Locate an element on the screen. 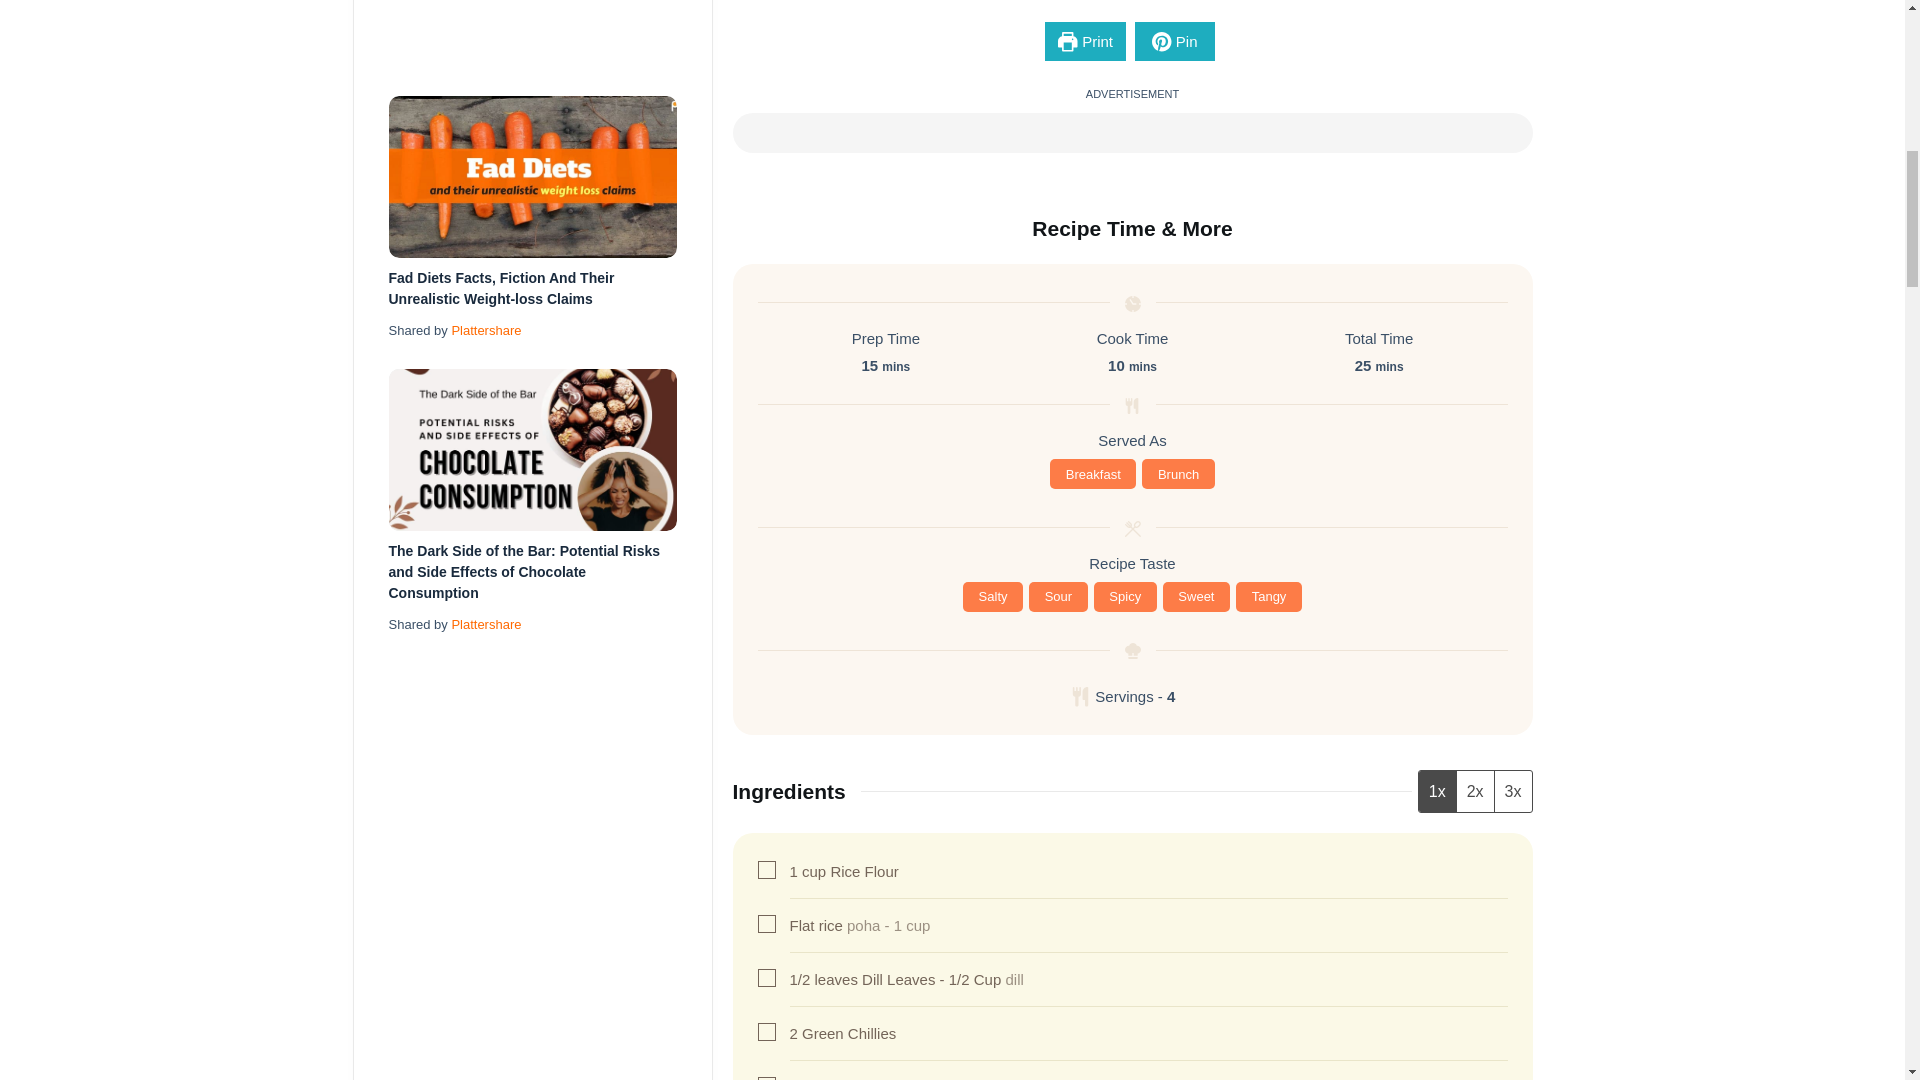 The image size is (1920, 1080). Breakfast is located at coordinates (1093, 474).